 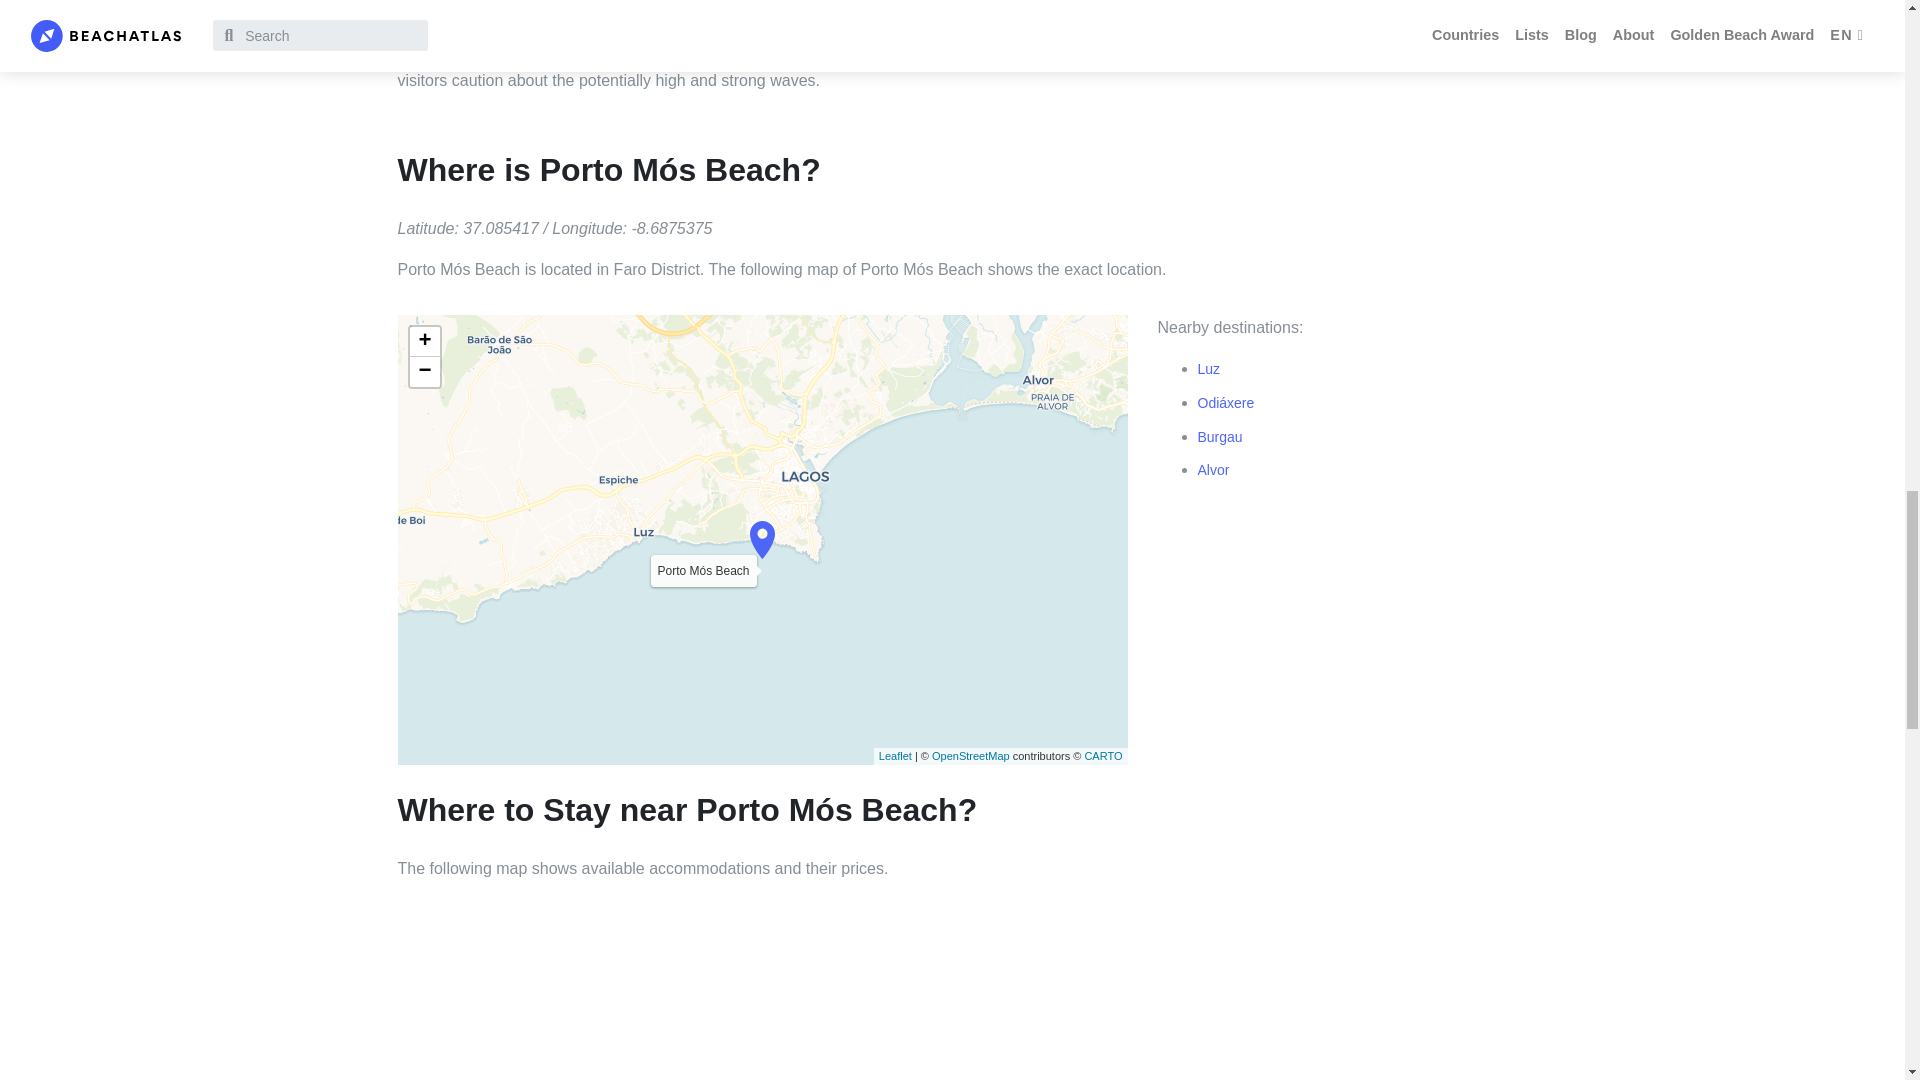 What do you see at coordinates (896, 756) in the screenshot?
I see `A JS library for interactive maps` at bounding box center [896, 756].